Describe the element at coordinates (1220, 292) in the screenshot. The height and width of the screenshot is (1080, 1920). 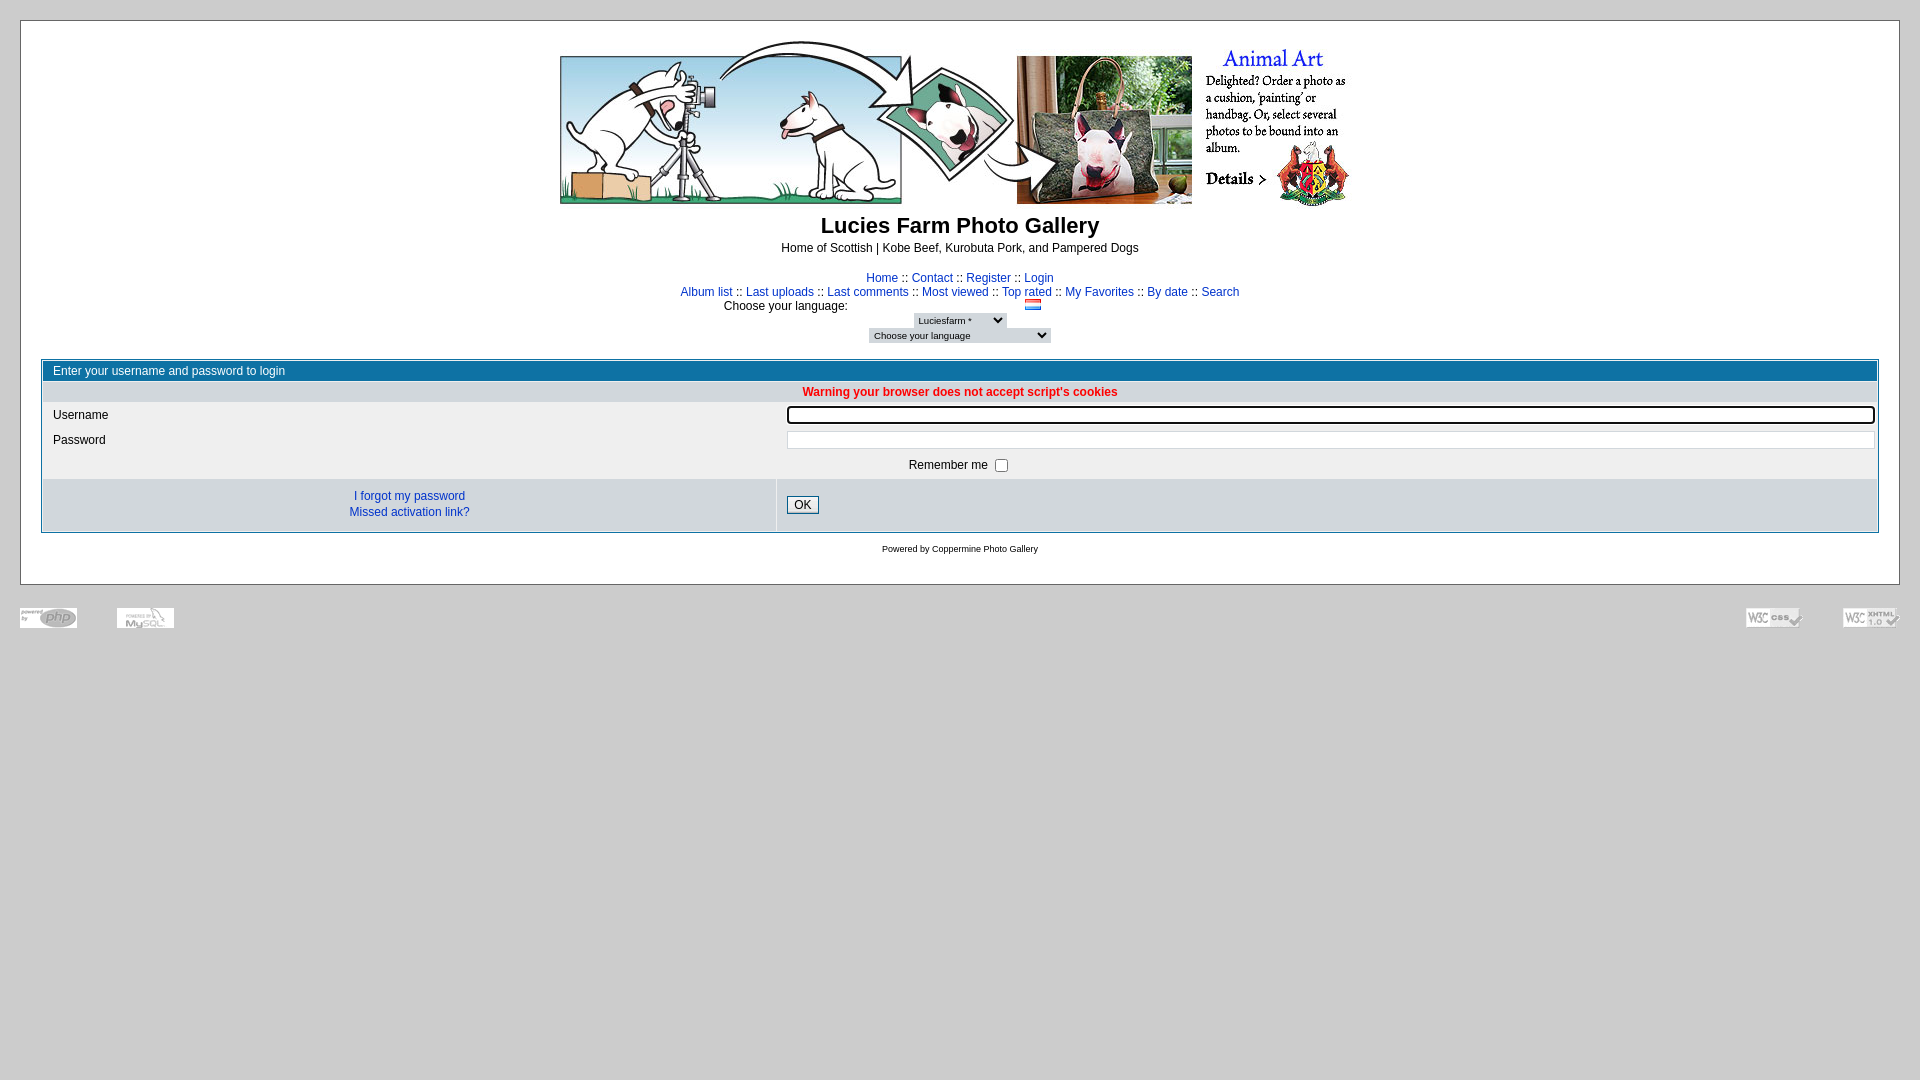
I see `Search` at that location.